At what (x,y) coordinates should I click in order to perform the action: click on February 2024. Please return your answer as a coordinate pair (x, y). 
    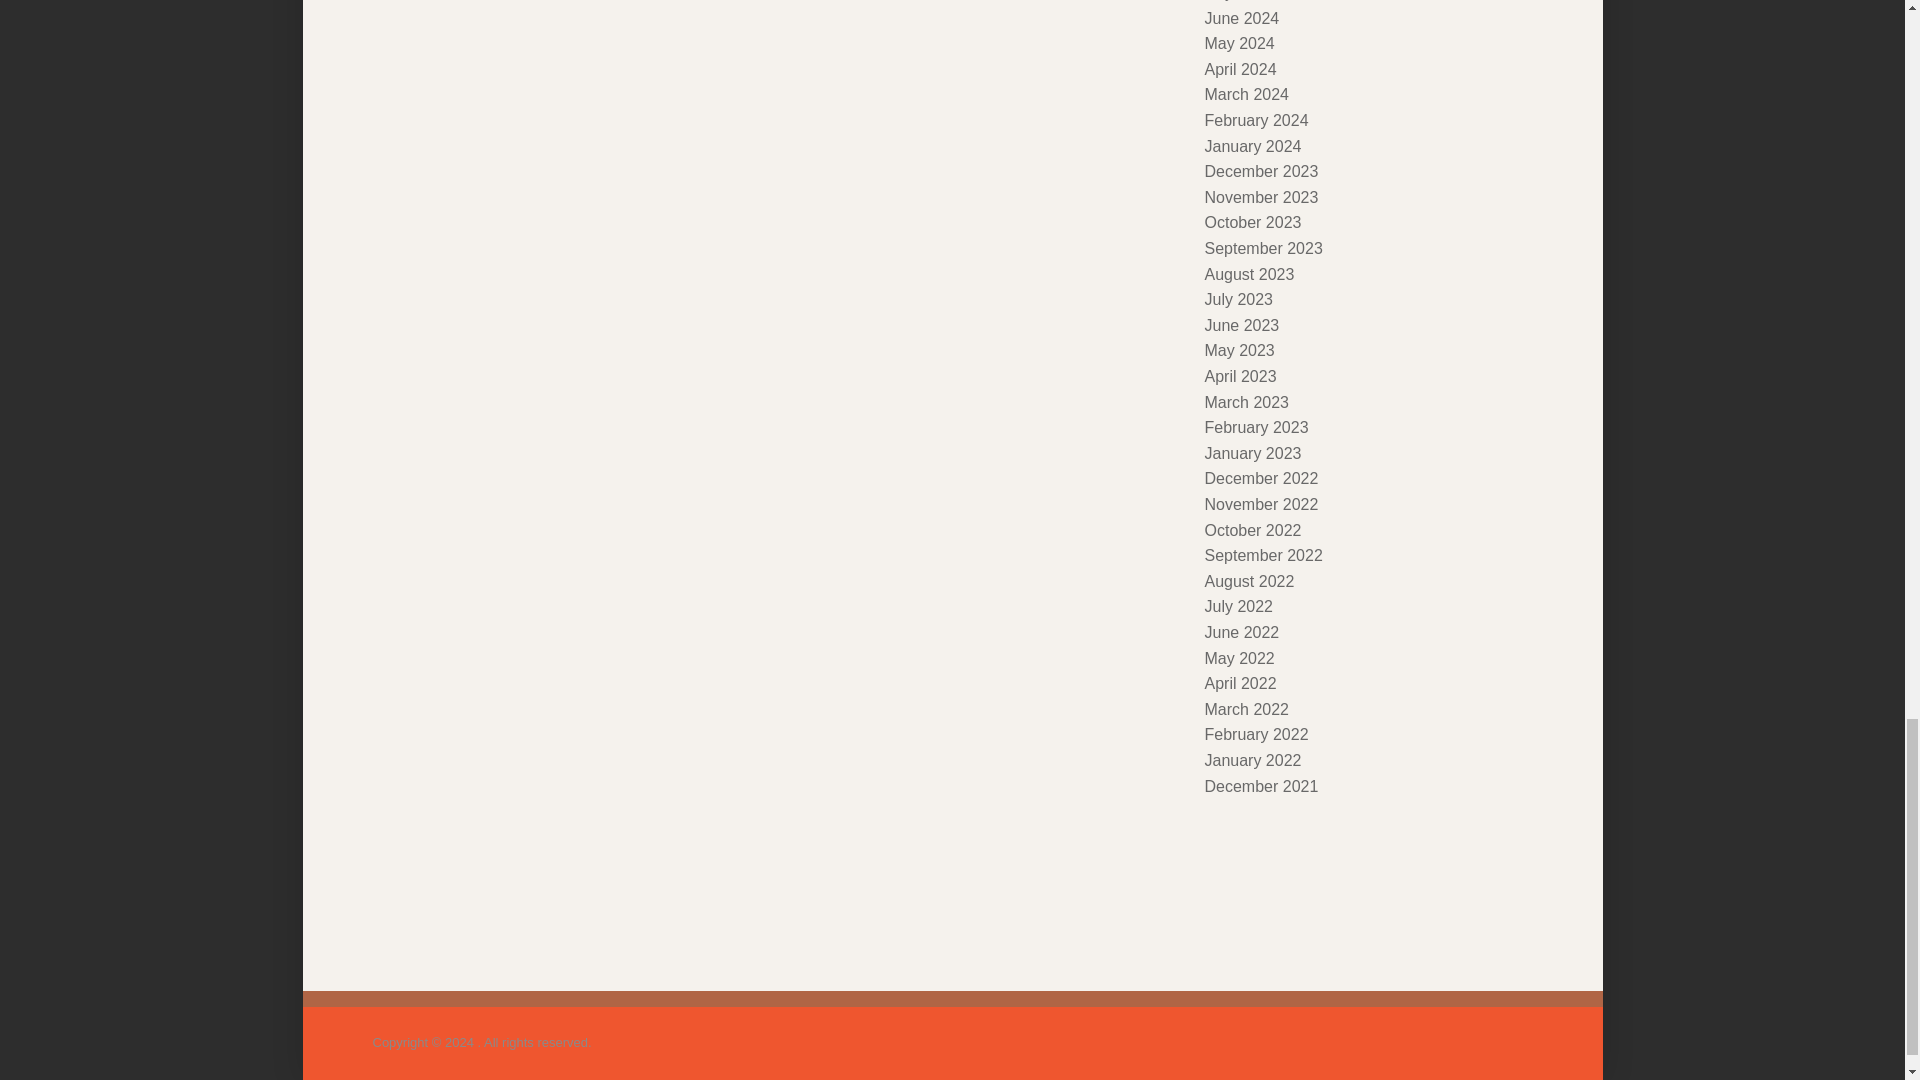
    Looking at the image, I should click on (1255, 120).